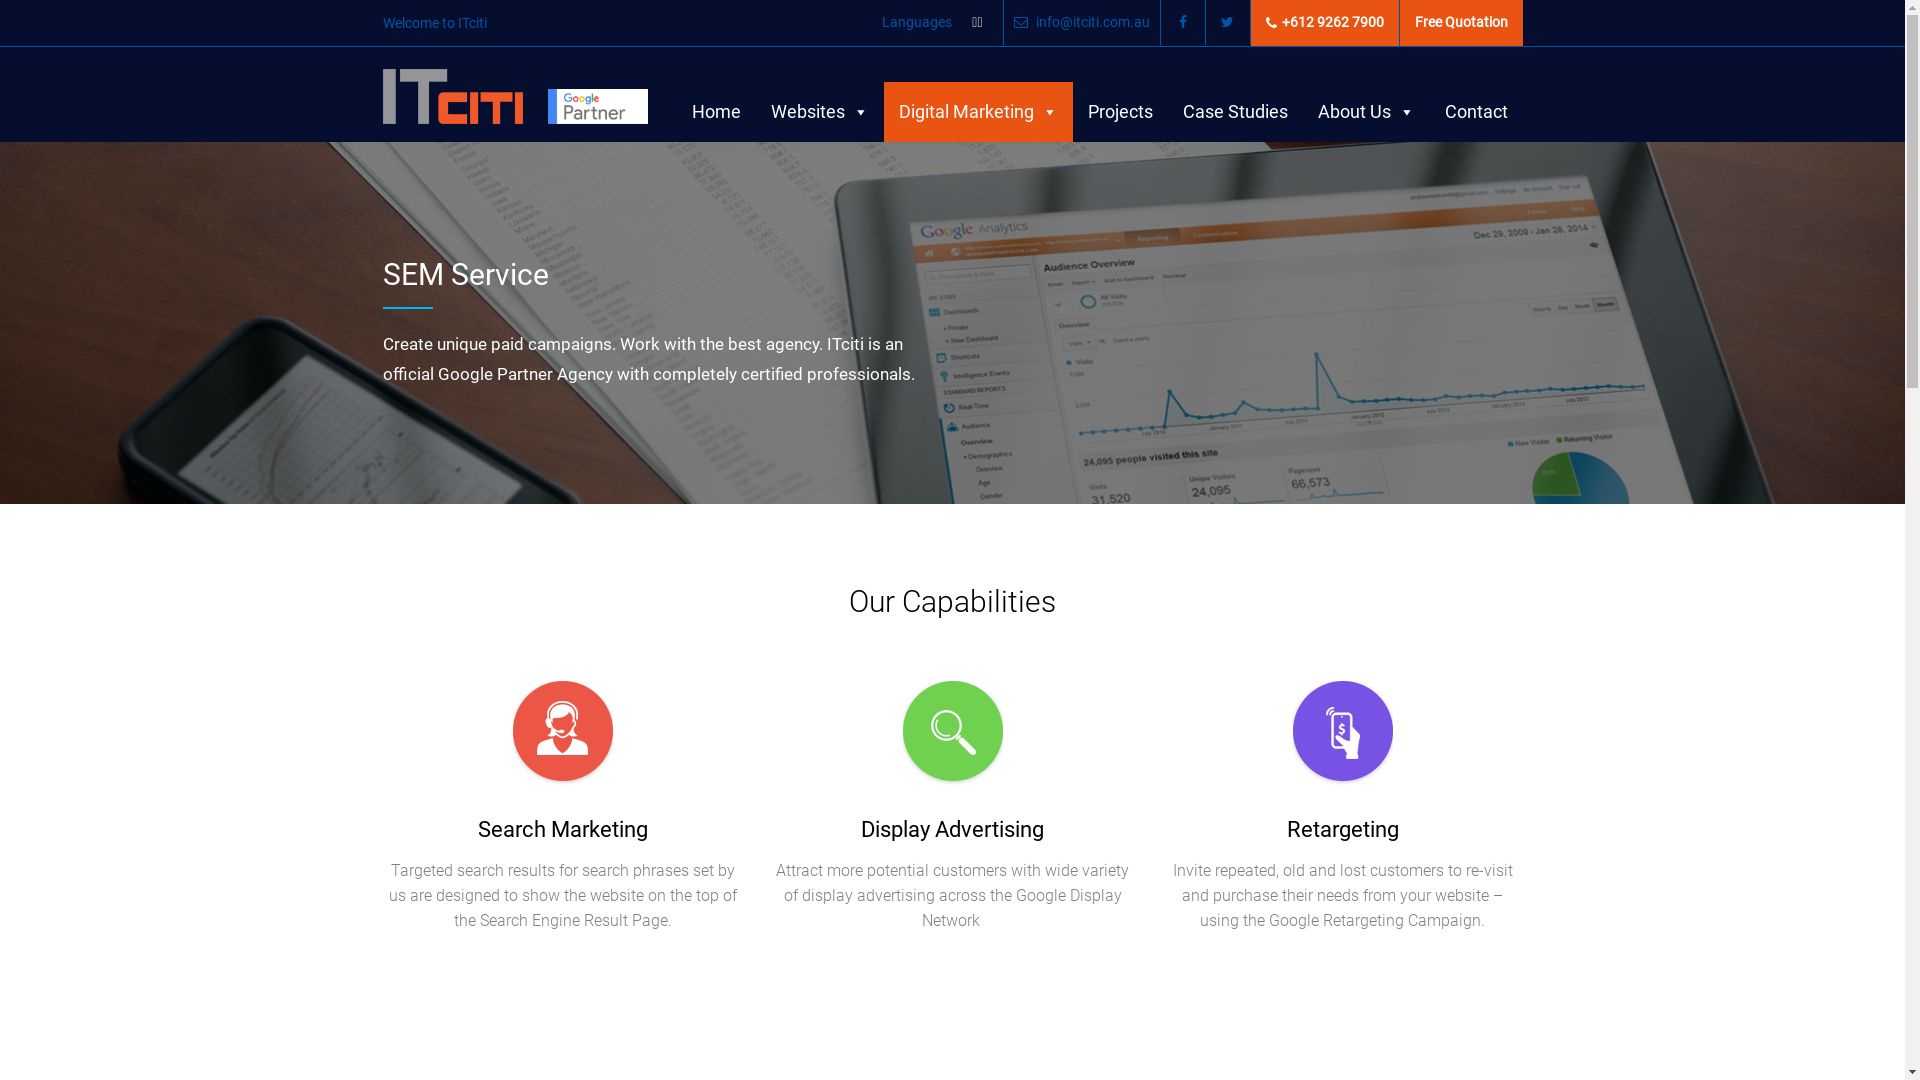  Describe the element at coordinates (978, 112) in the screenshot. I see `Digital Marketing` at that location.